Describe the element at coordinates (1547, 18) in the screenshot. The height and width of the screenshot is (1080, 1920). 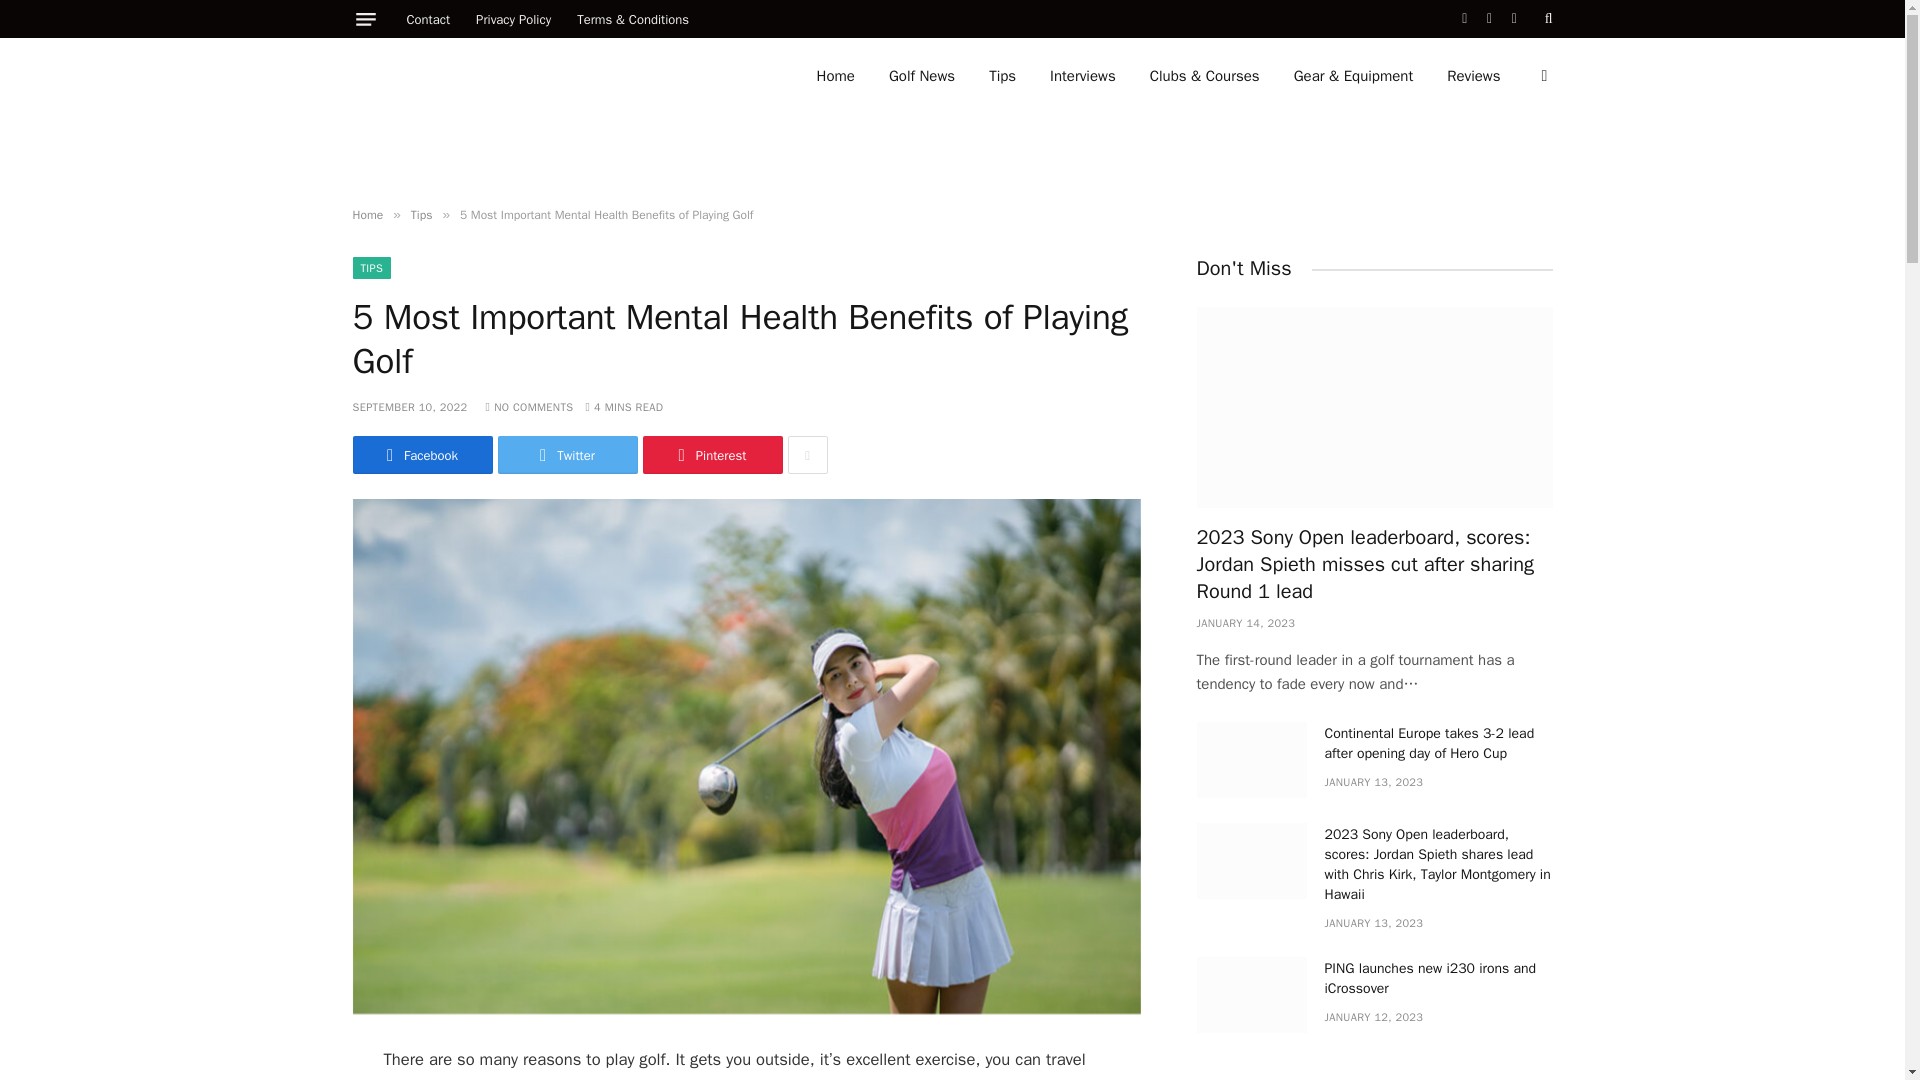
I see `Search` at that location.